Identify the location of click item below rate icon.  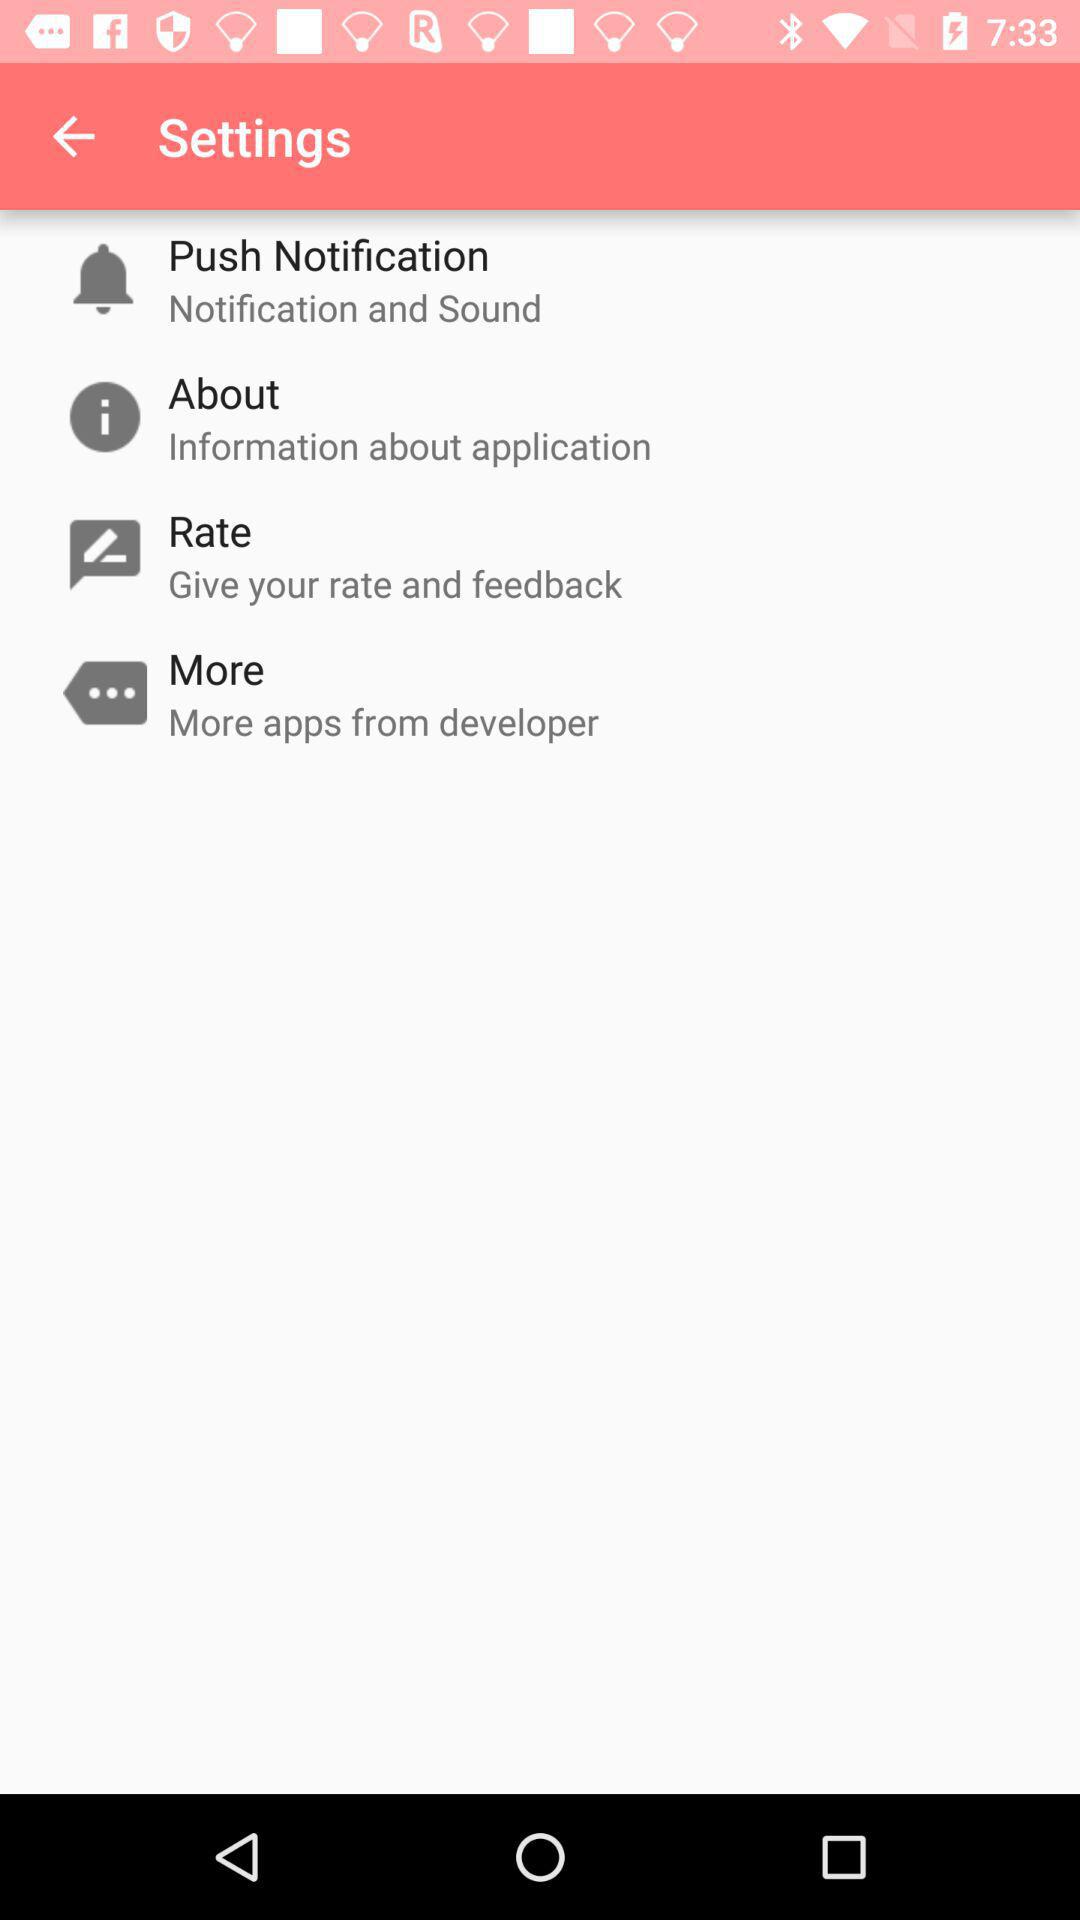
(395, 583).